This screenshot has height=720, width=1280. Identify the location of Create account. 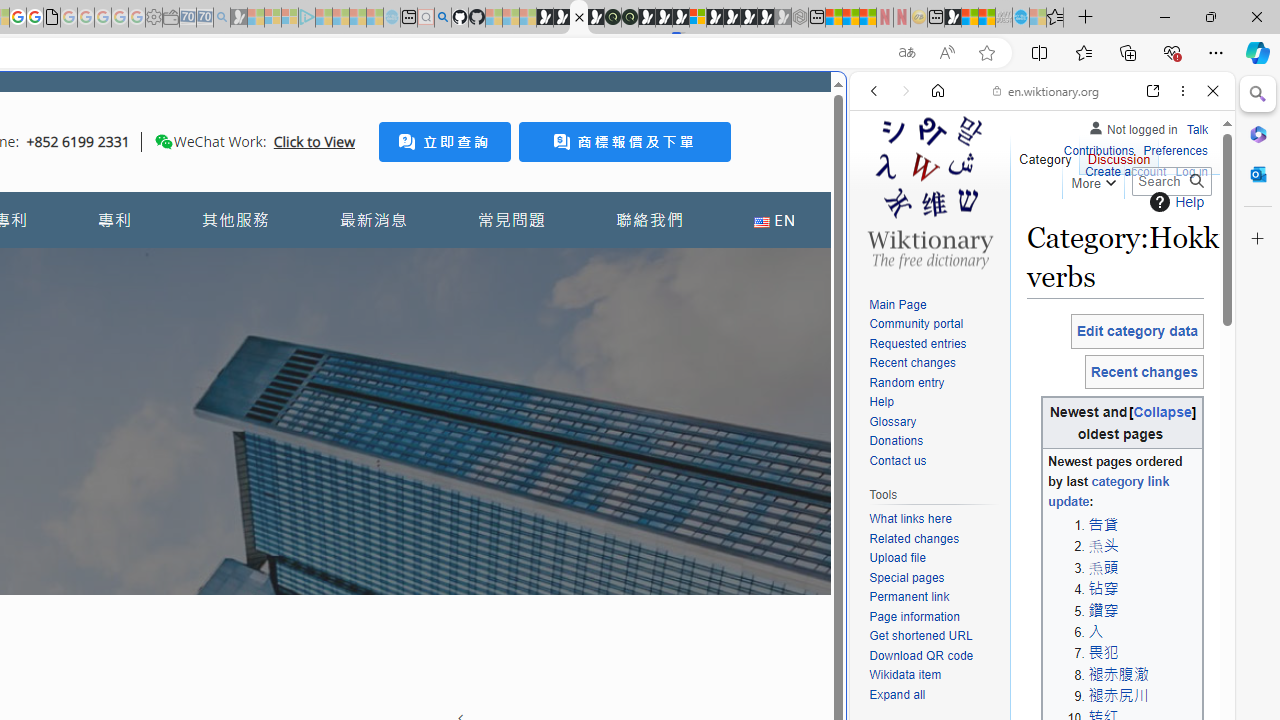
(1126, 172).